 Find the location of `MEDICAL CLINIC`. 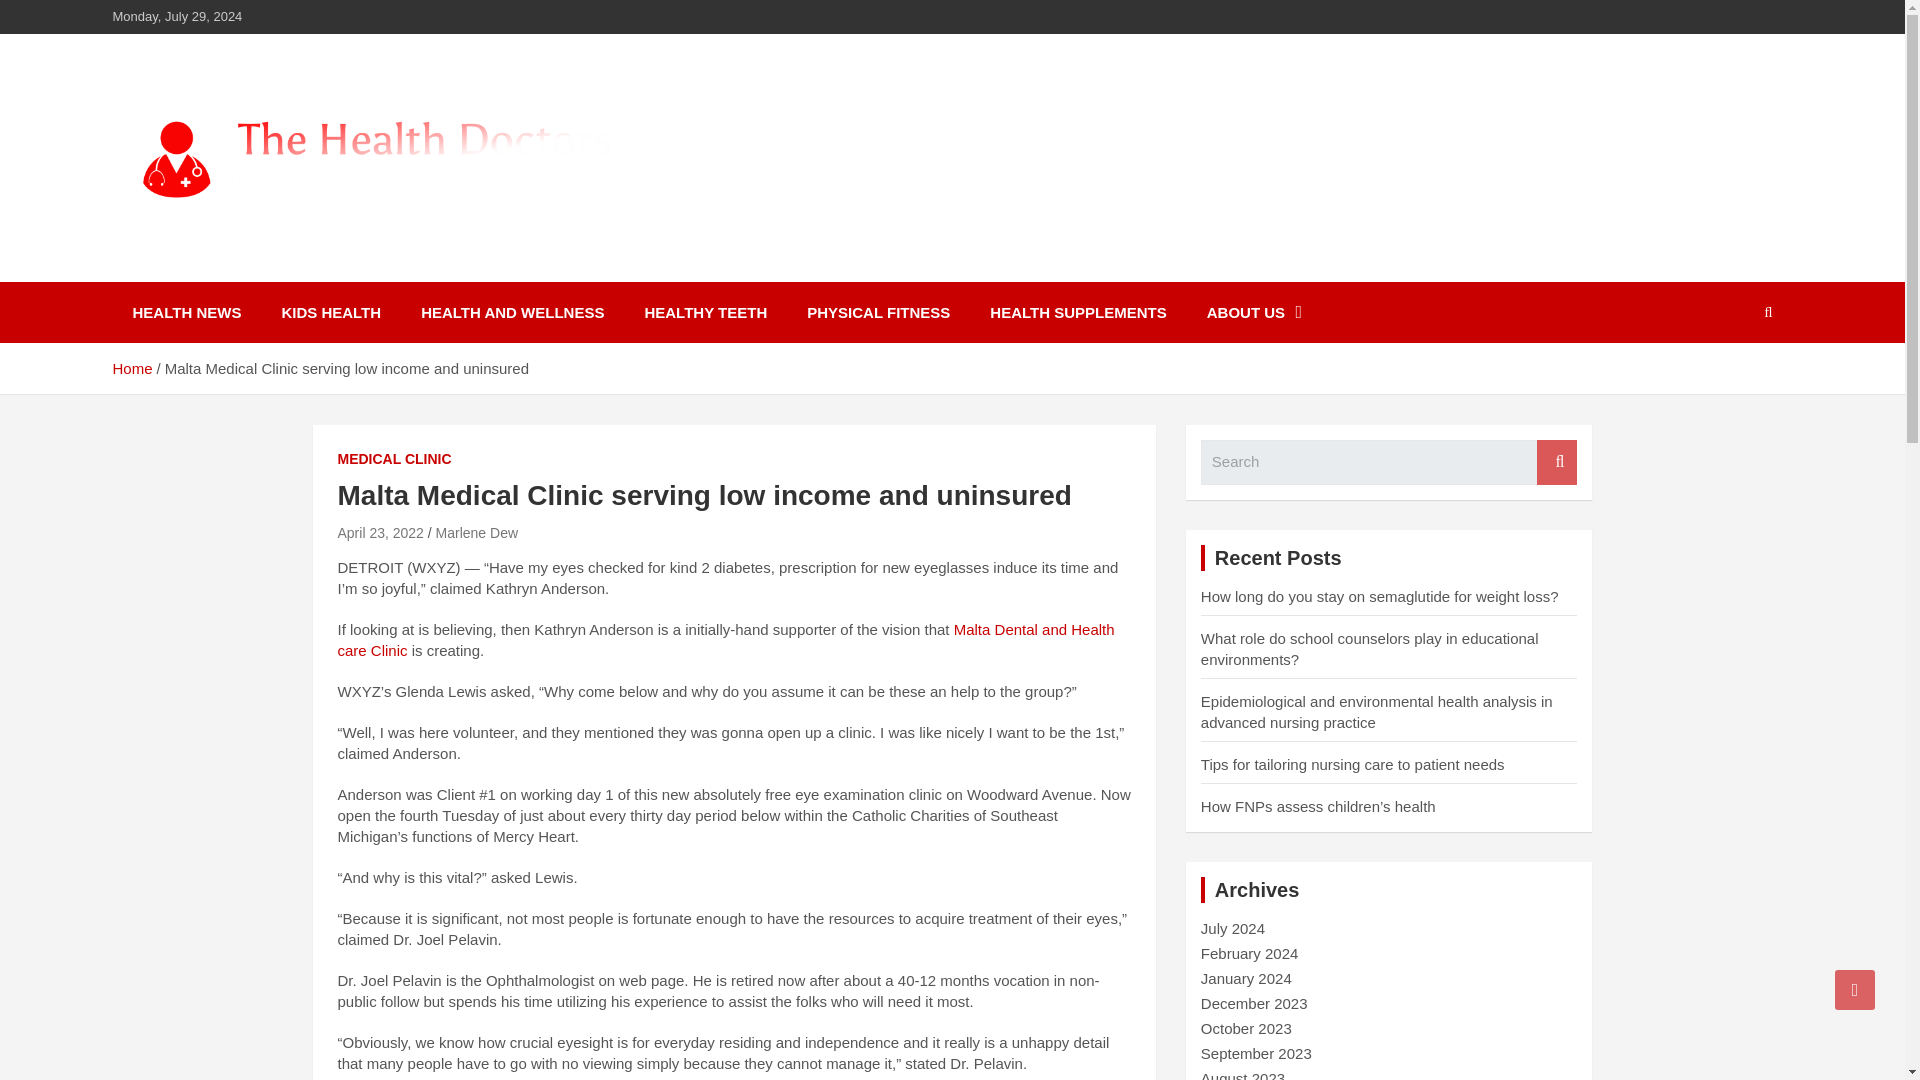

MEDICAL CLINIC is located at coordinates (394, 460).